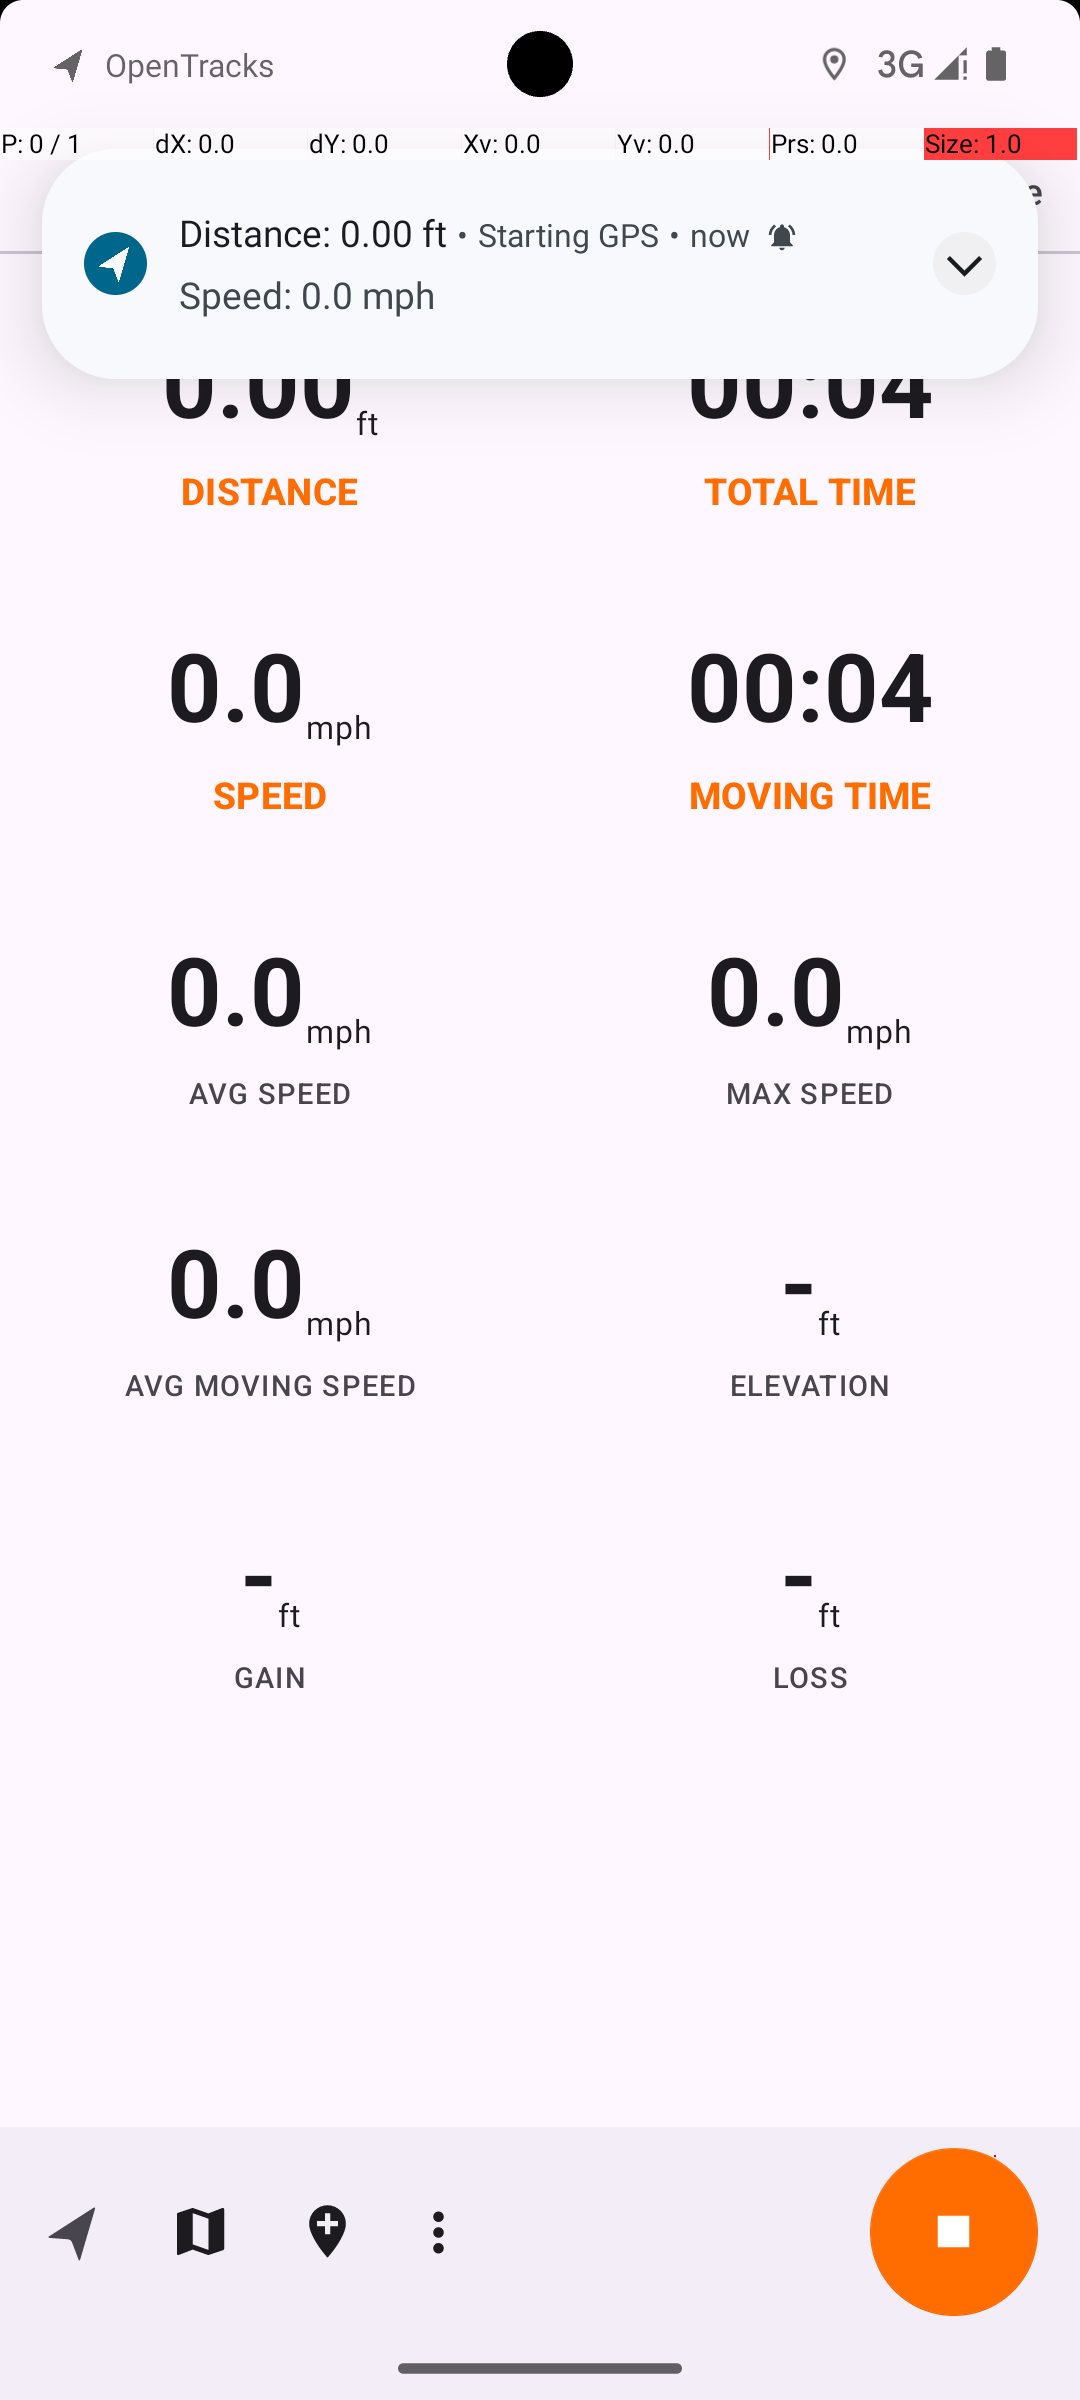  What do you see at coordinates (540, 376) in the screenshot?
I see `Bright Lights by Isla is playing from Retro Music` at bounding box center [540, 376].